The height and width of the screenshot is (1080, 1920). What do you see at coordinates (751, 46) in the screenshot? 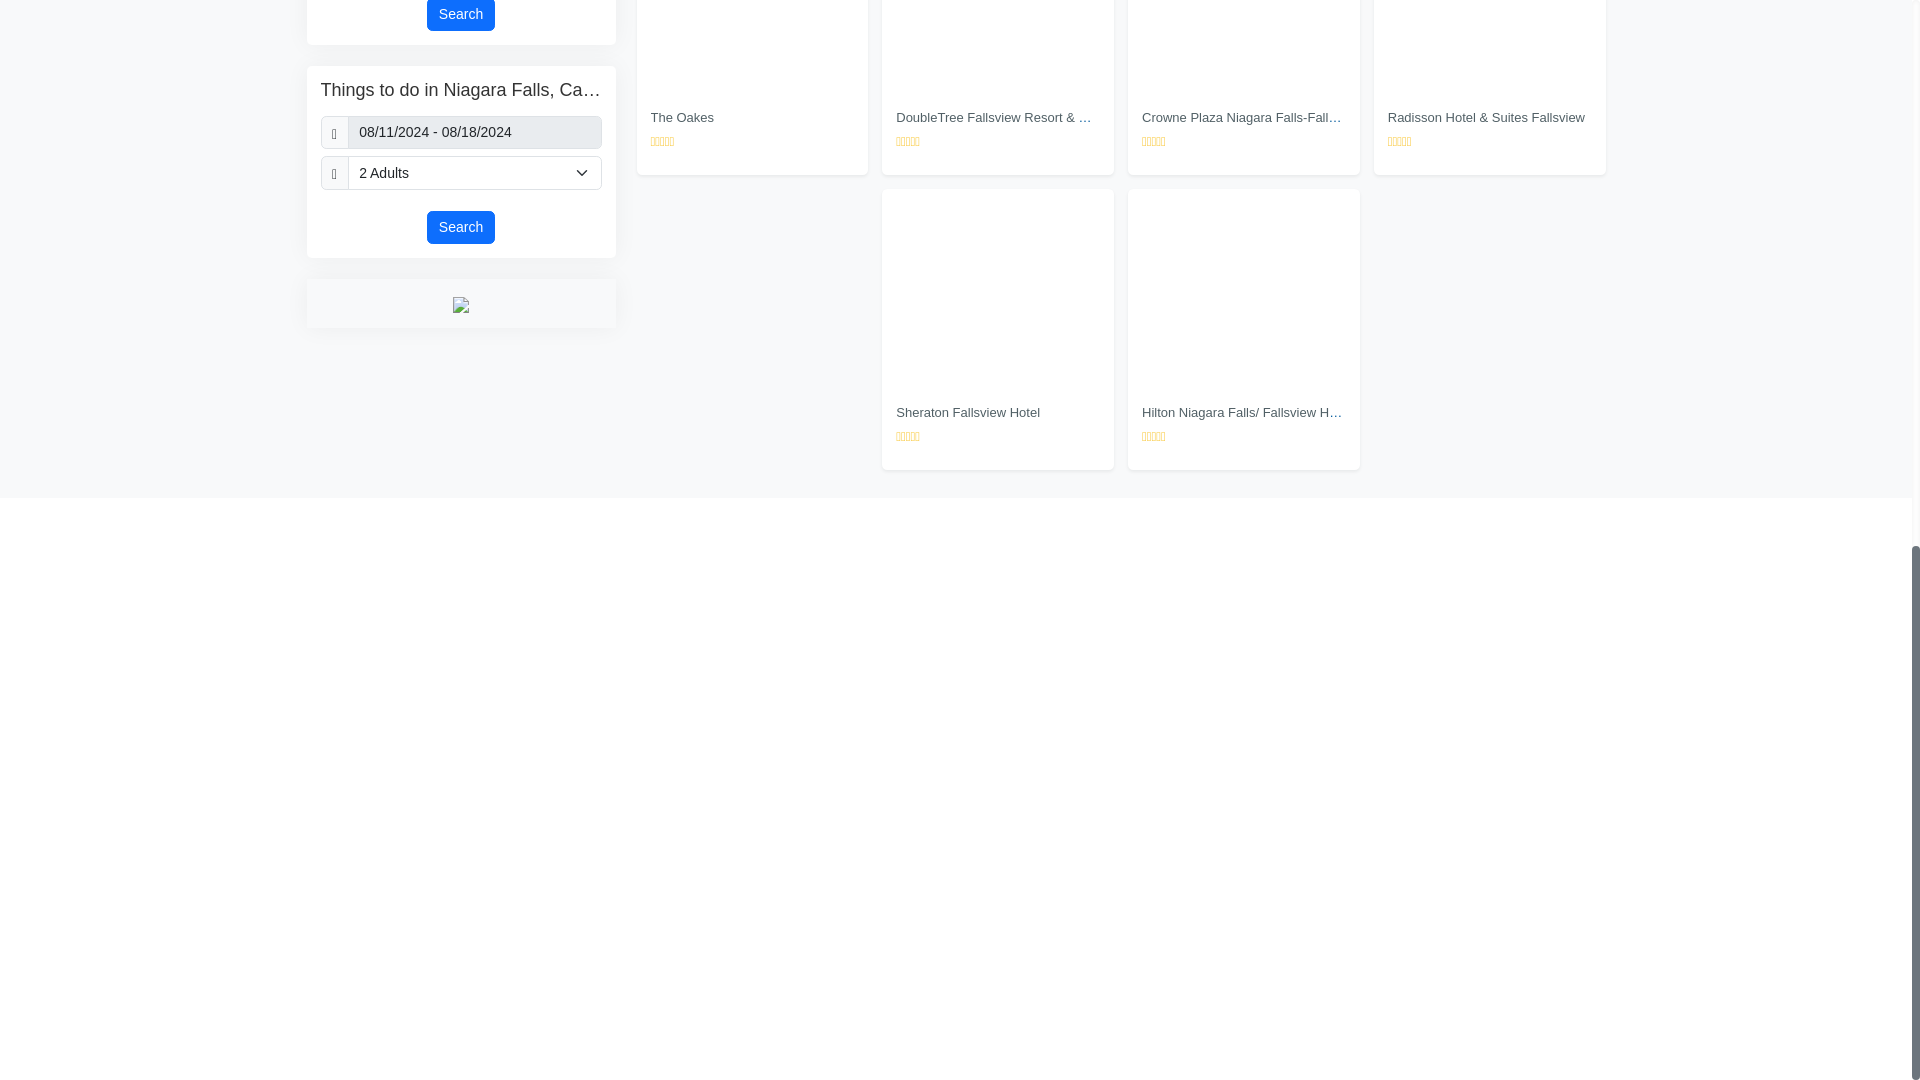
I see `The Oakes` at bounding box center [751, 46].